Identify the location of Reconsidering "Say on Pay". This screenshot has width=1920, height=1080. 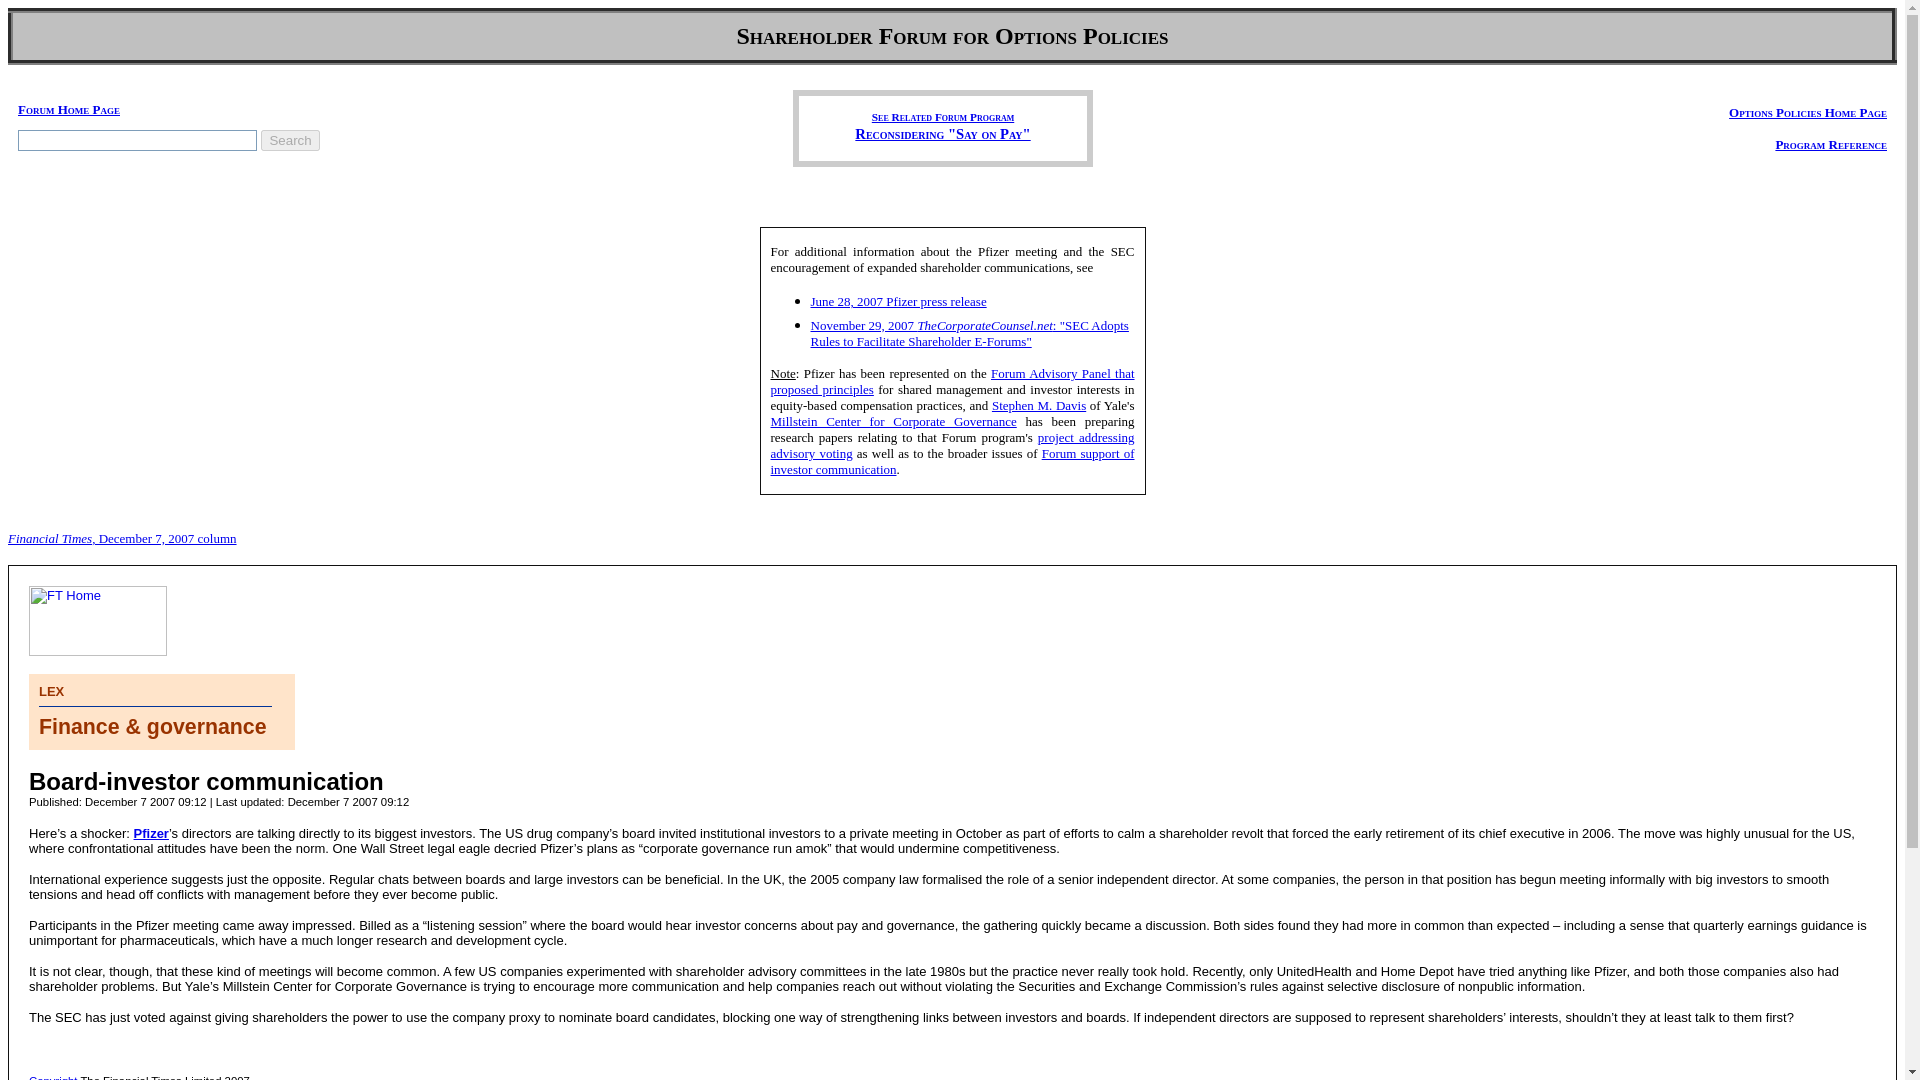
(942, 133).